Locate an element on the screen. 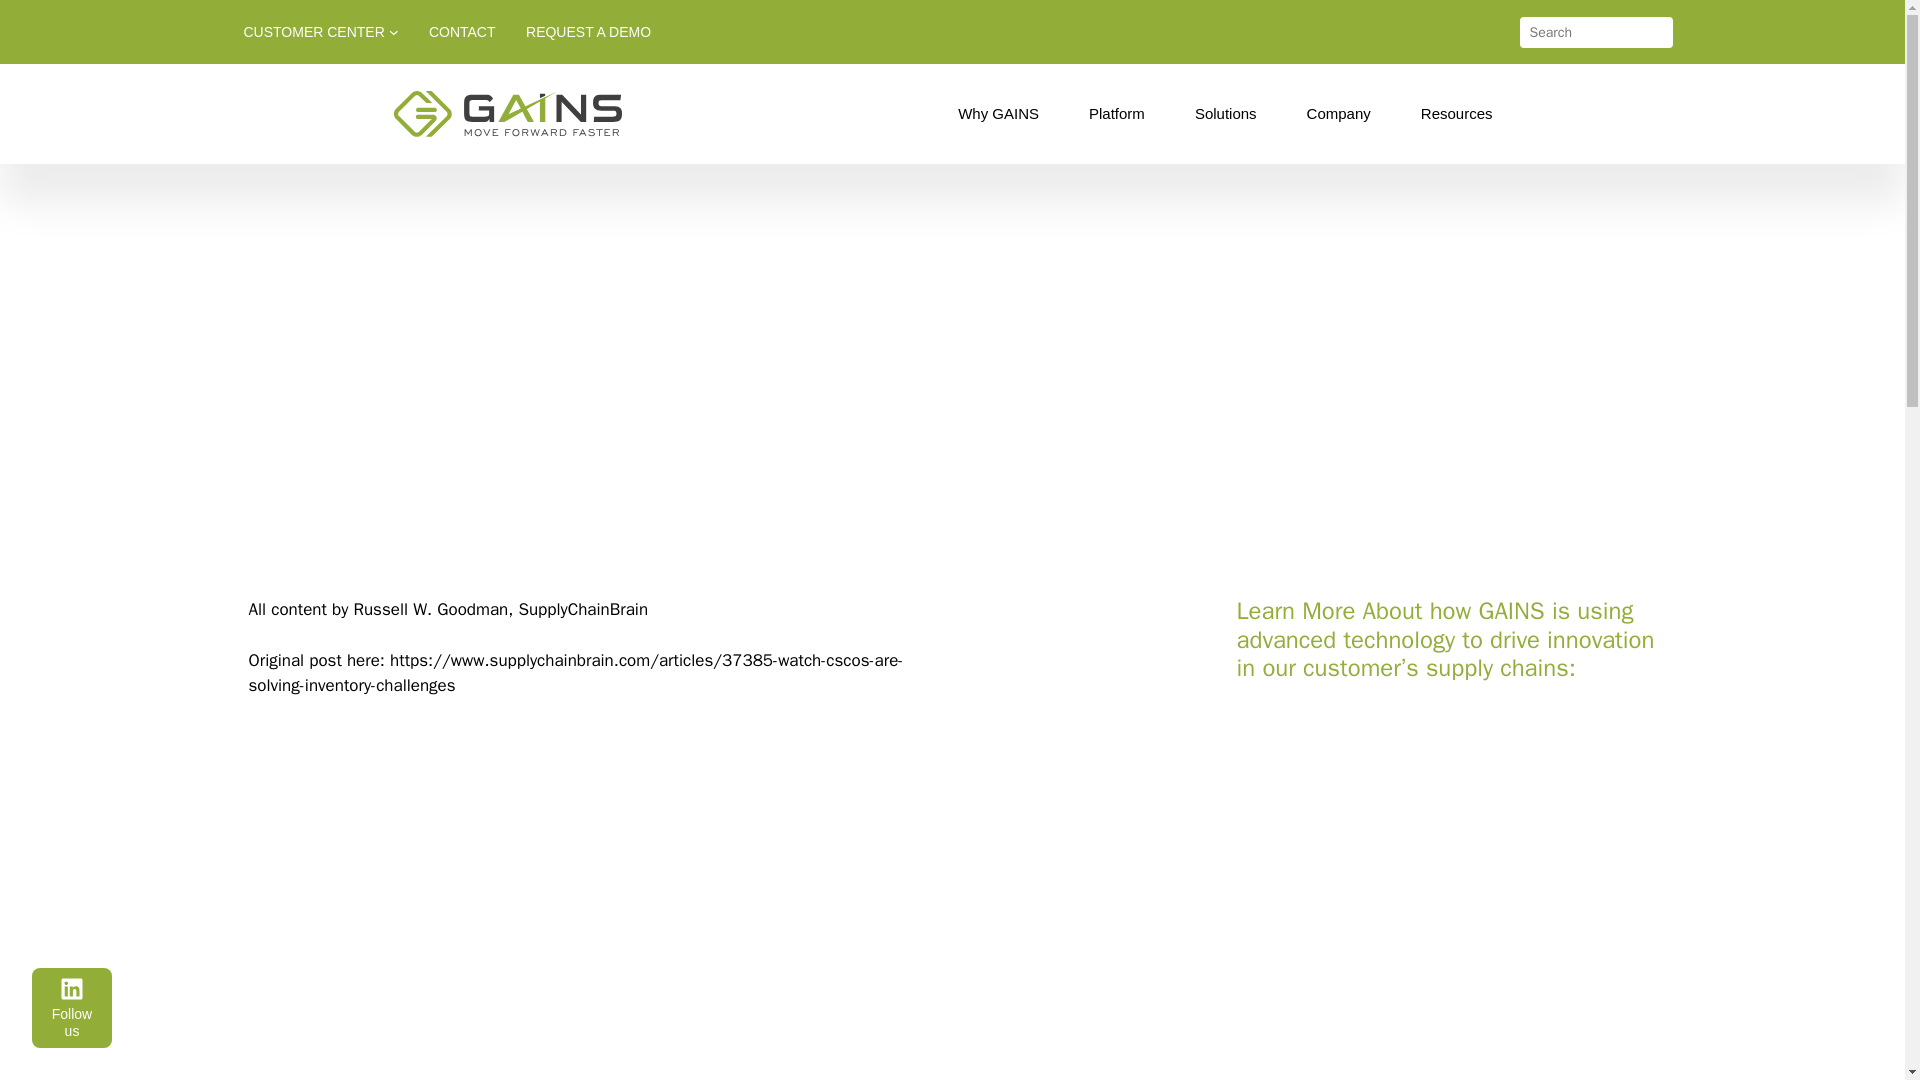 This screenshot has width=1920, height=1080. Why GAINS is located at coordinates (1004, 114).